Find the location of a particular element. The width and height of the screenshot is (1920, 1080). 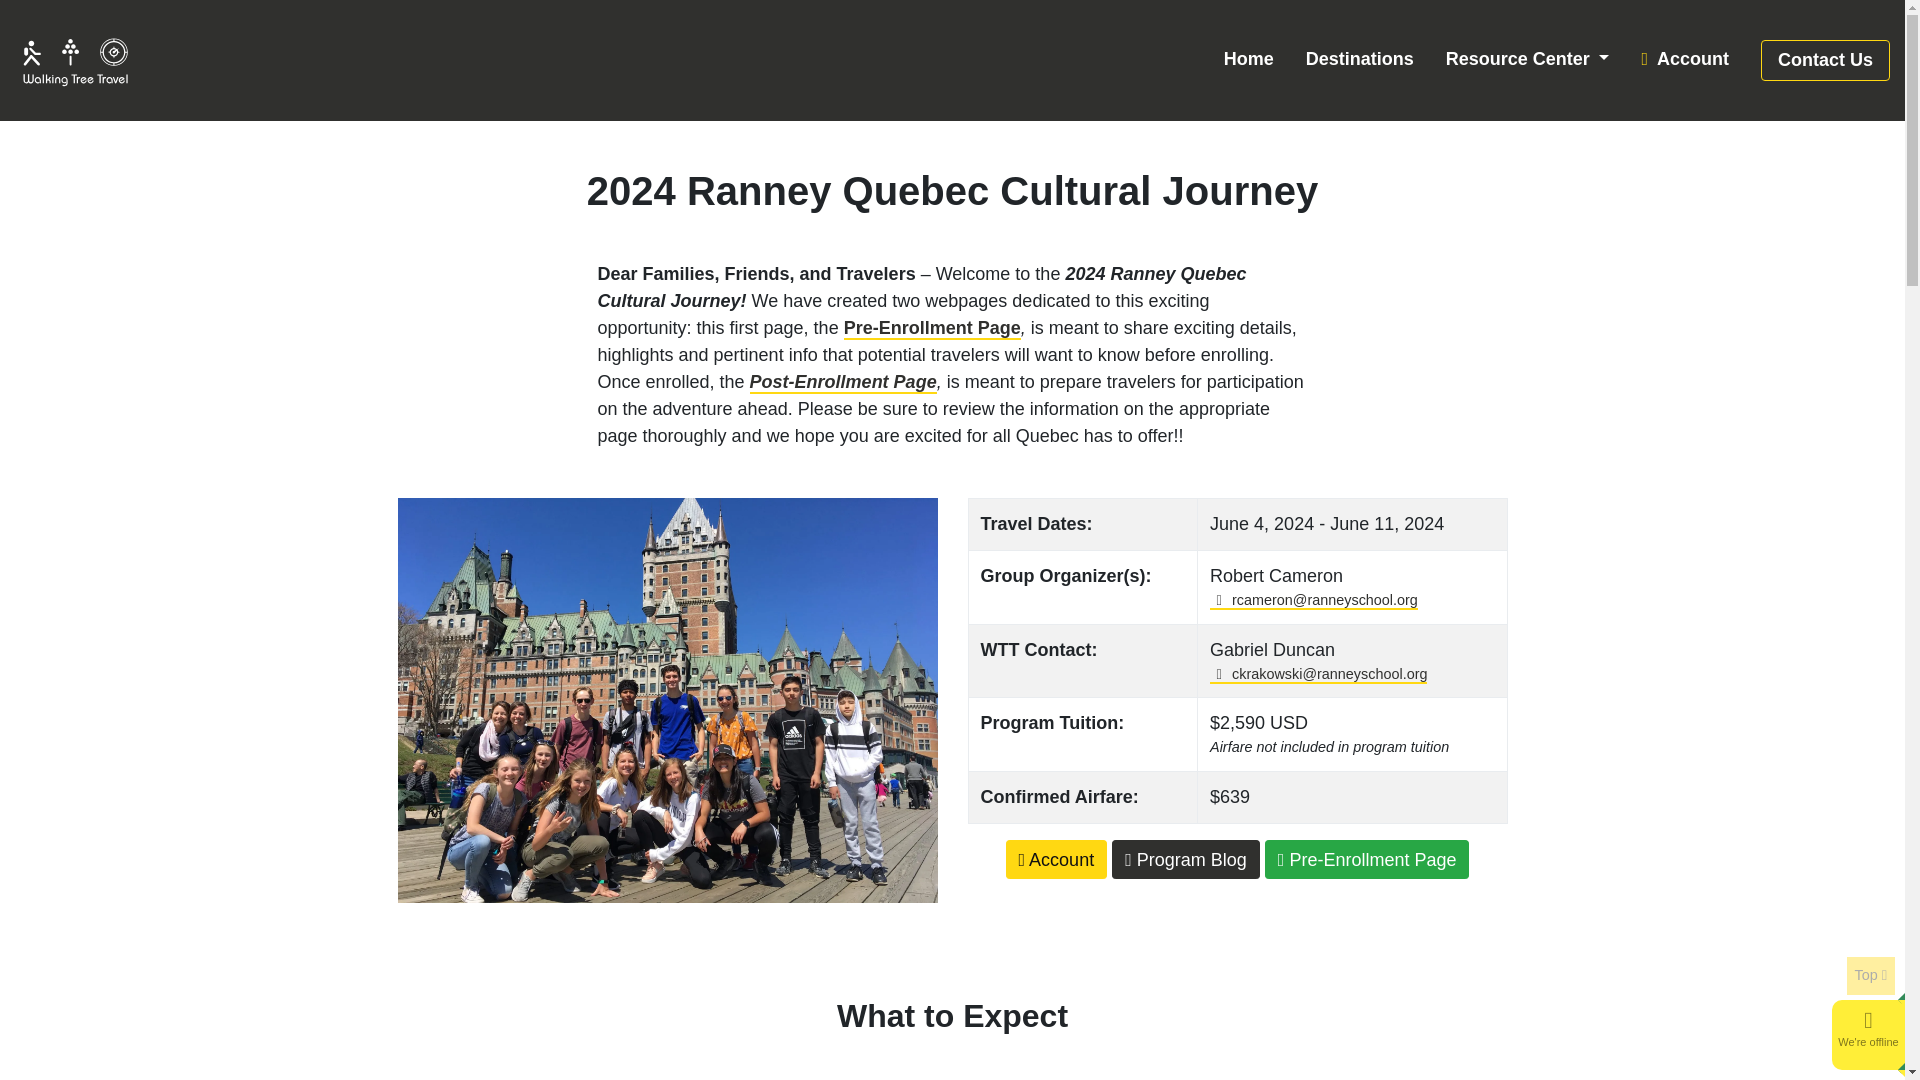

Program Blog is located at coordinates (1185, 860).